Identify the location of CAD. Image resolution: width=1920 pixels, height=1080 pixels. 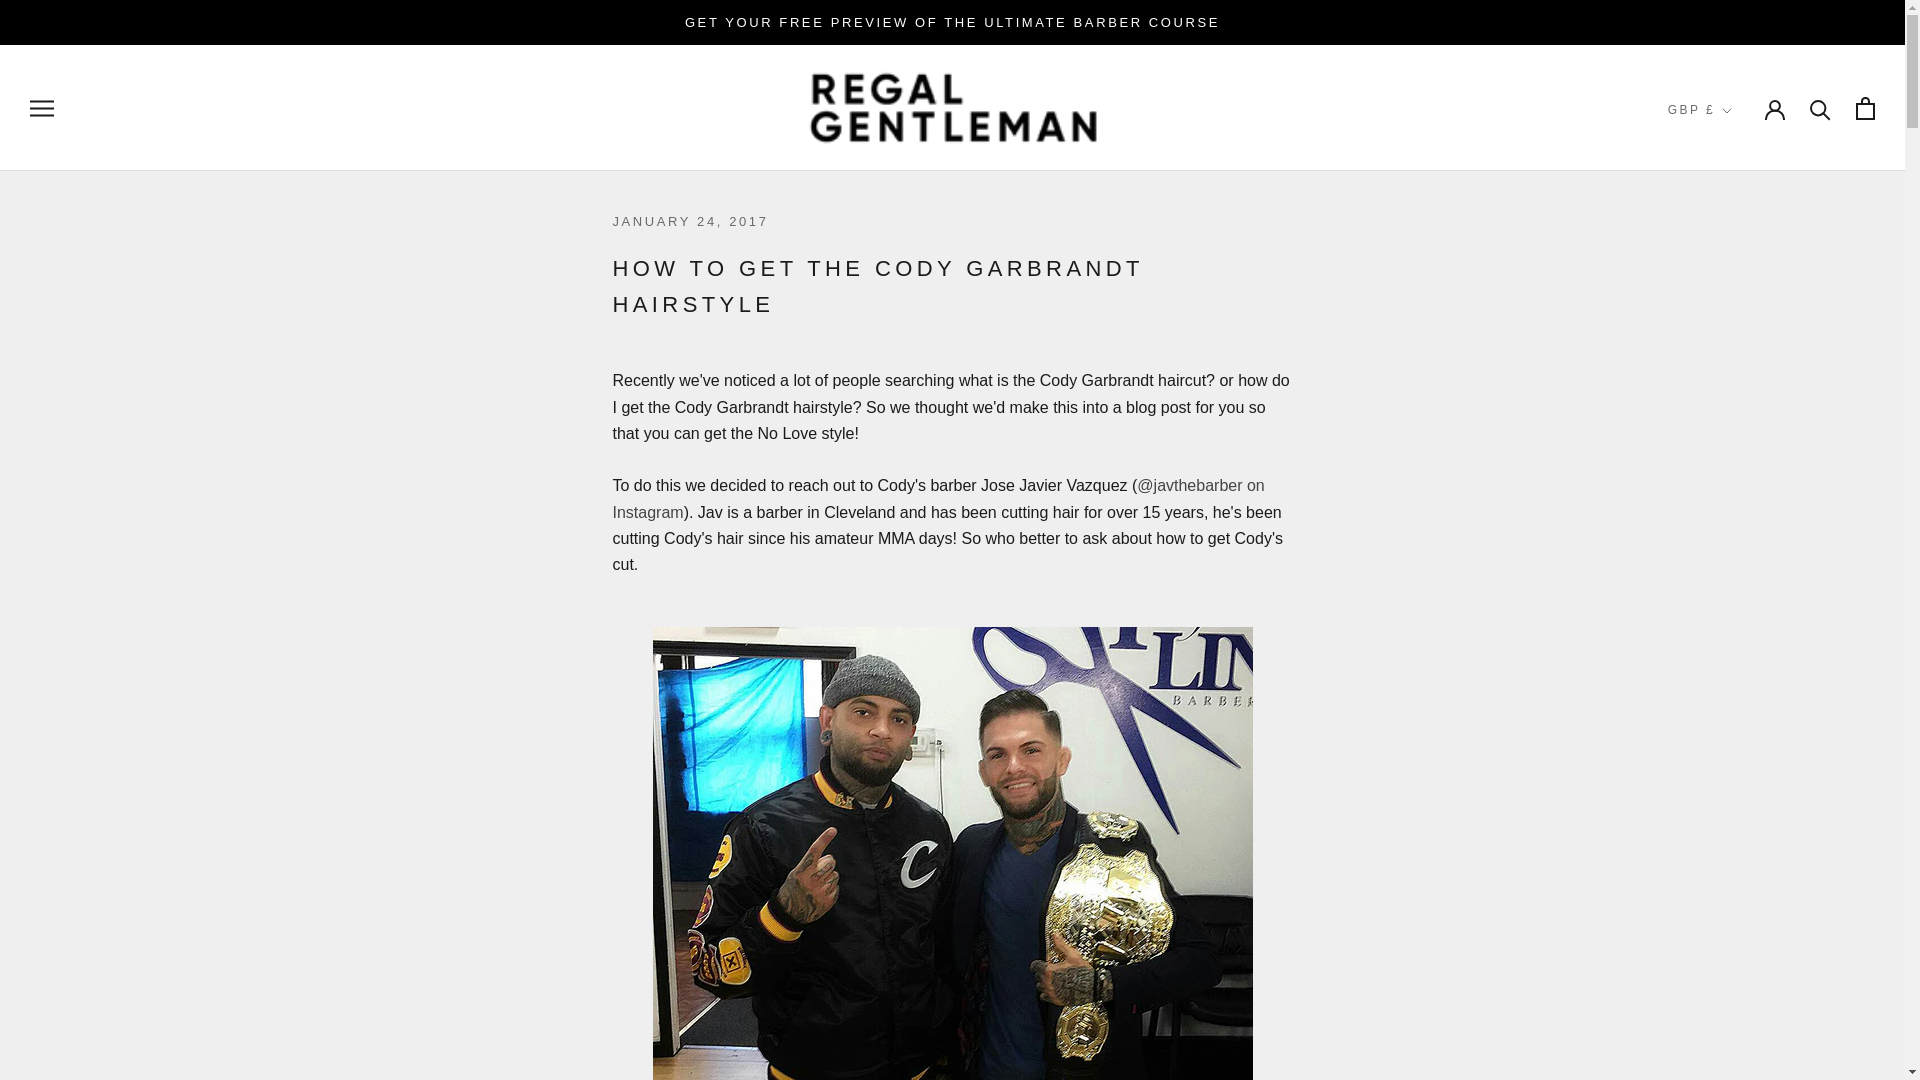
(1737, 692).